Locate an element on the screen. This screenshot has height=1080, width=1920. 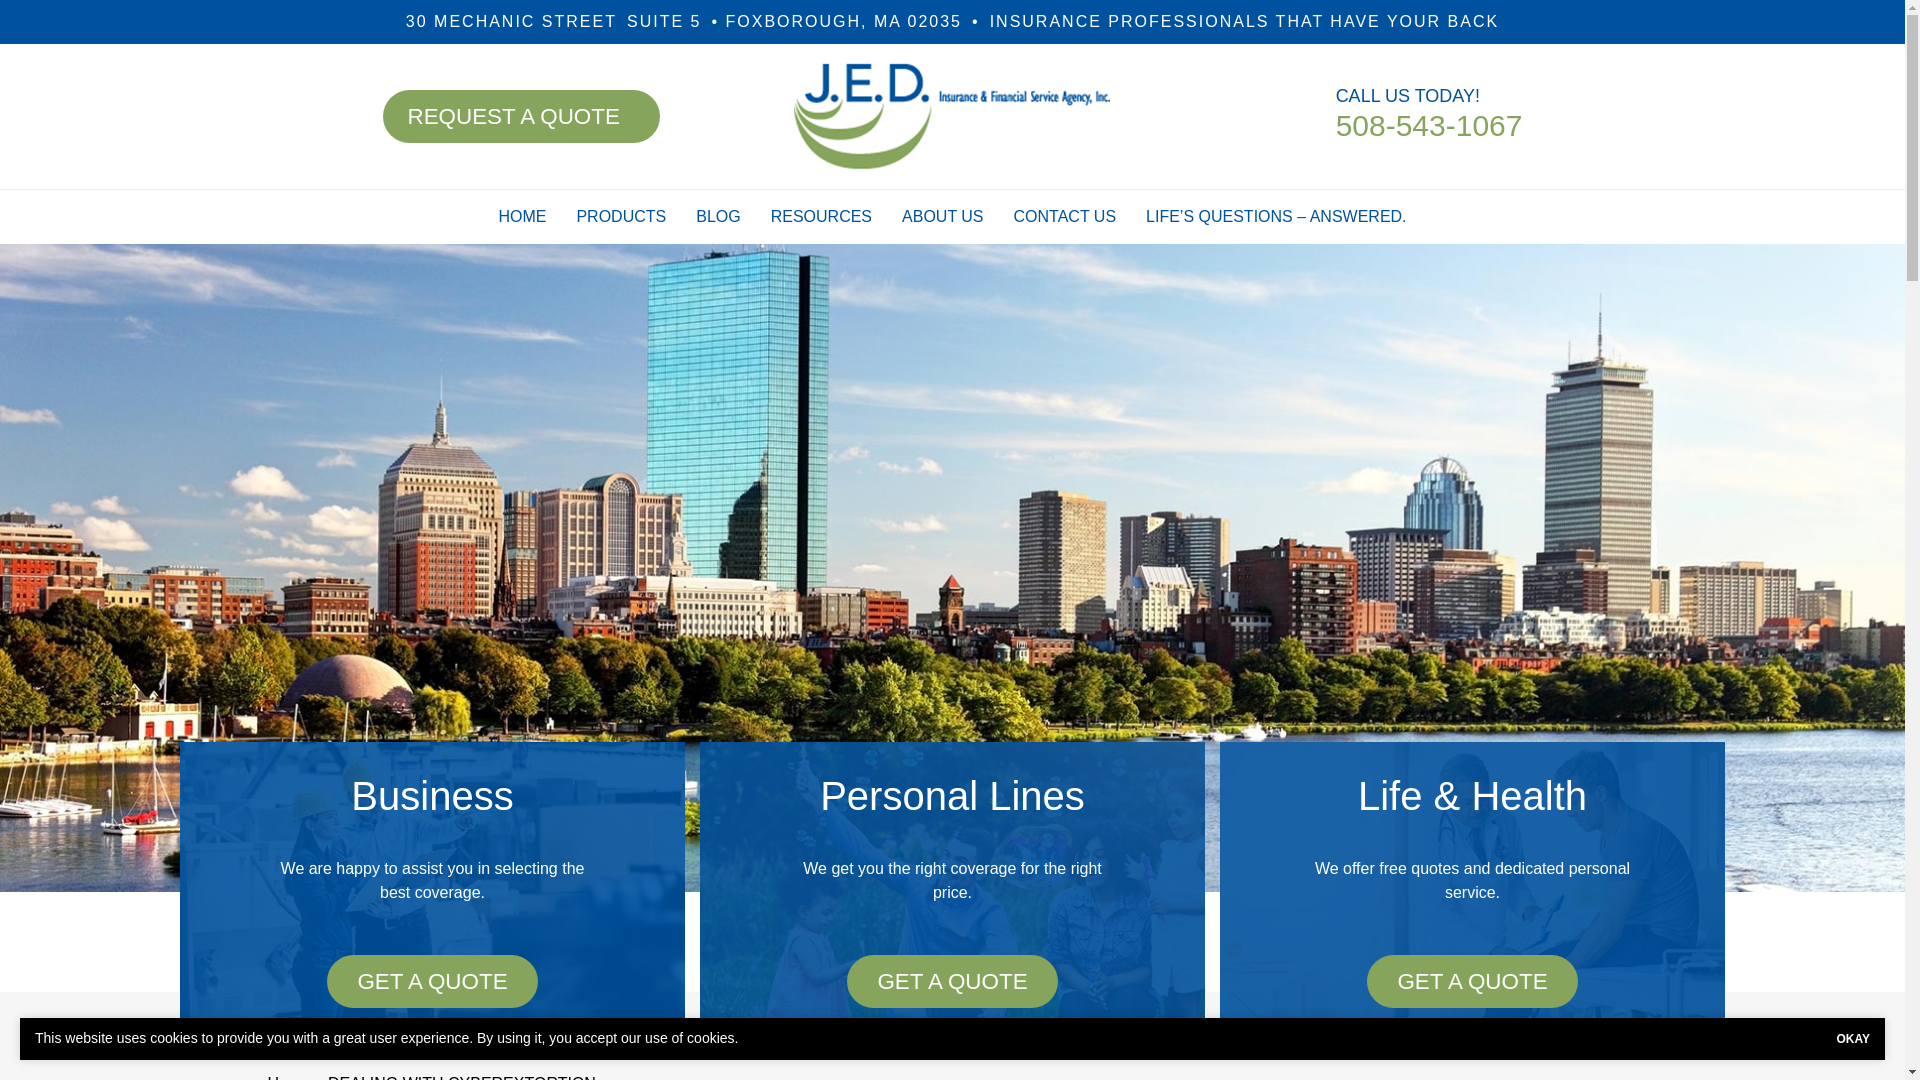
508-543-1067 is located at coordinates (822, 217).